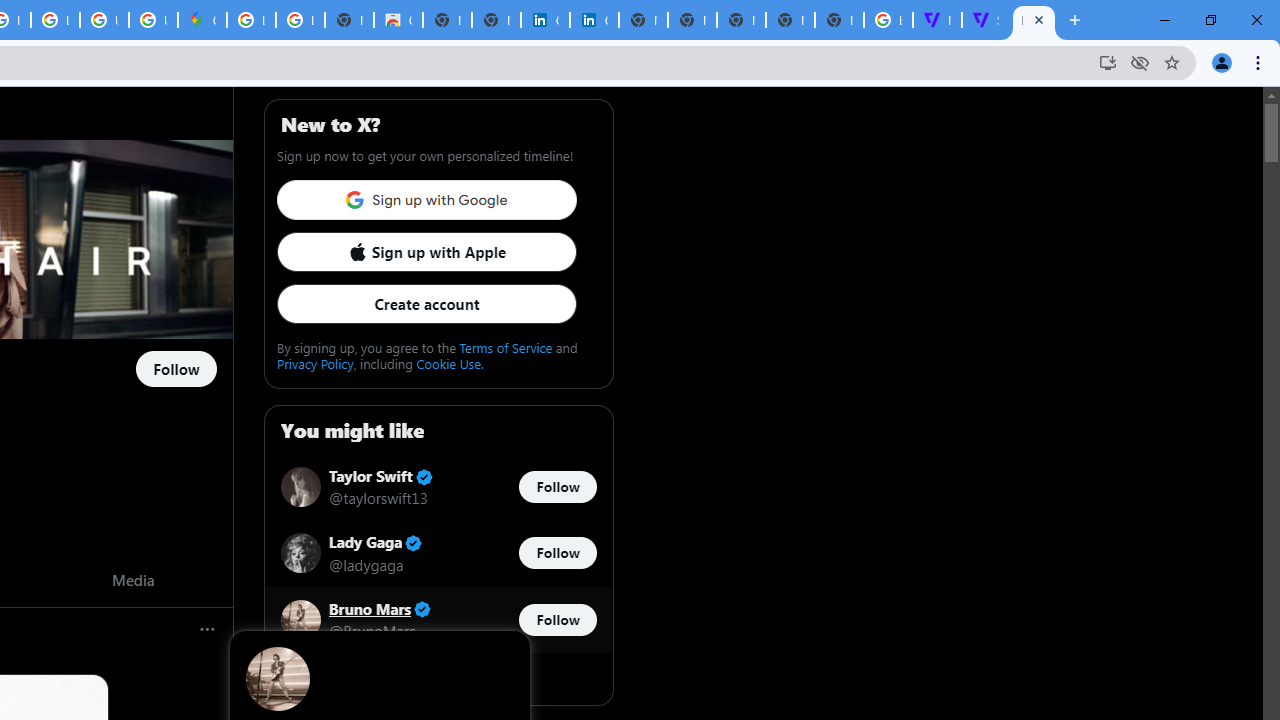 Image resolution: width=1280 pixels, height=720 pixels. I want to click on Create account, so click(426, 304).